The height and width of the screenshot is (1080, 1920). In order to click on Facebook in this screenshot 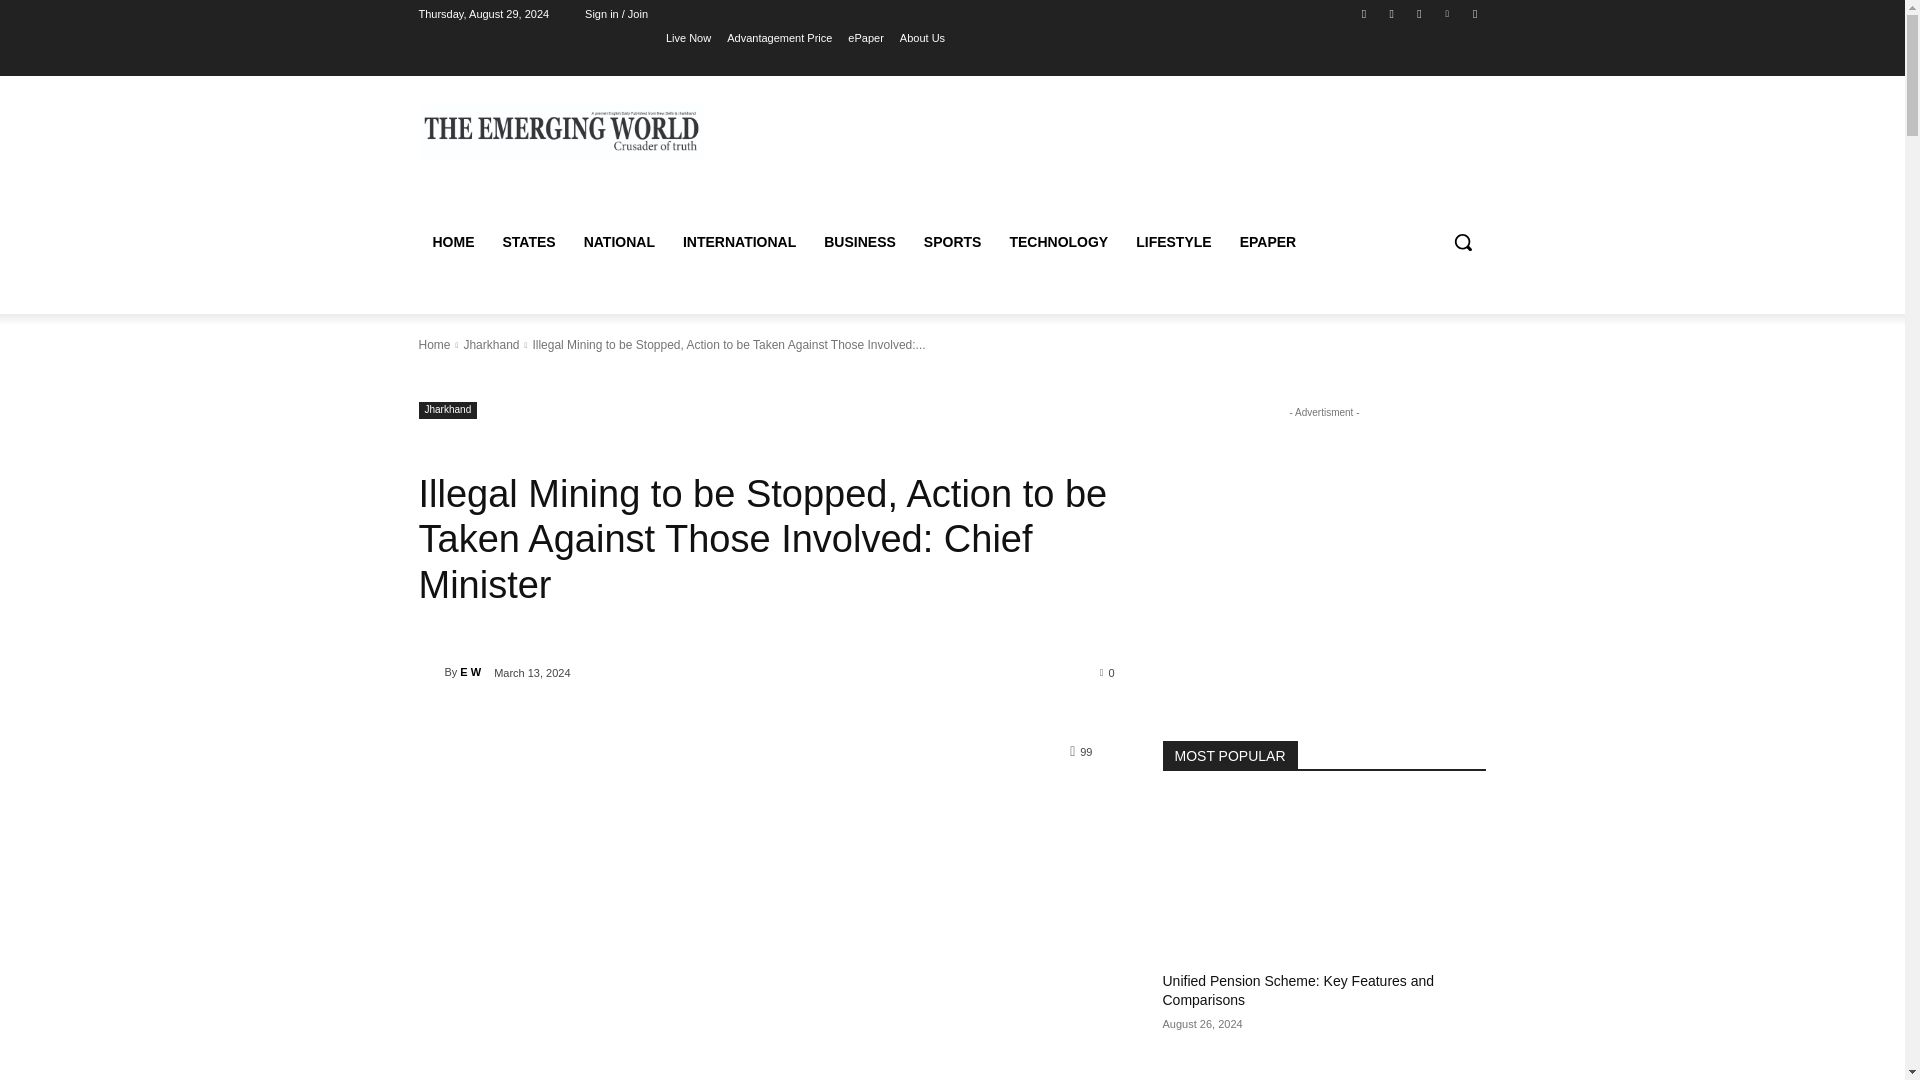, I will do `click(1364, 13)`.